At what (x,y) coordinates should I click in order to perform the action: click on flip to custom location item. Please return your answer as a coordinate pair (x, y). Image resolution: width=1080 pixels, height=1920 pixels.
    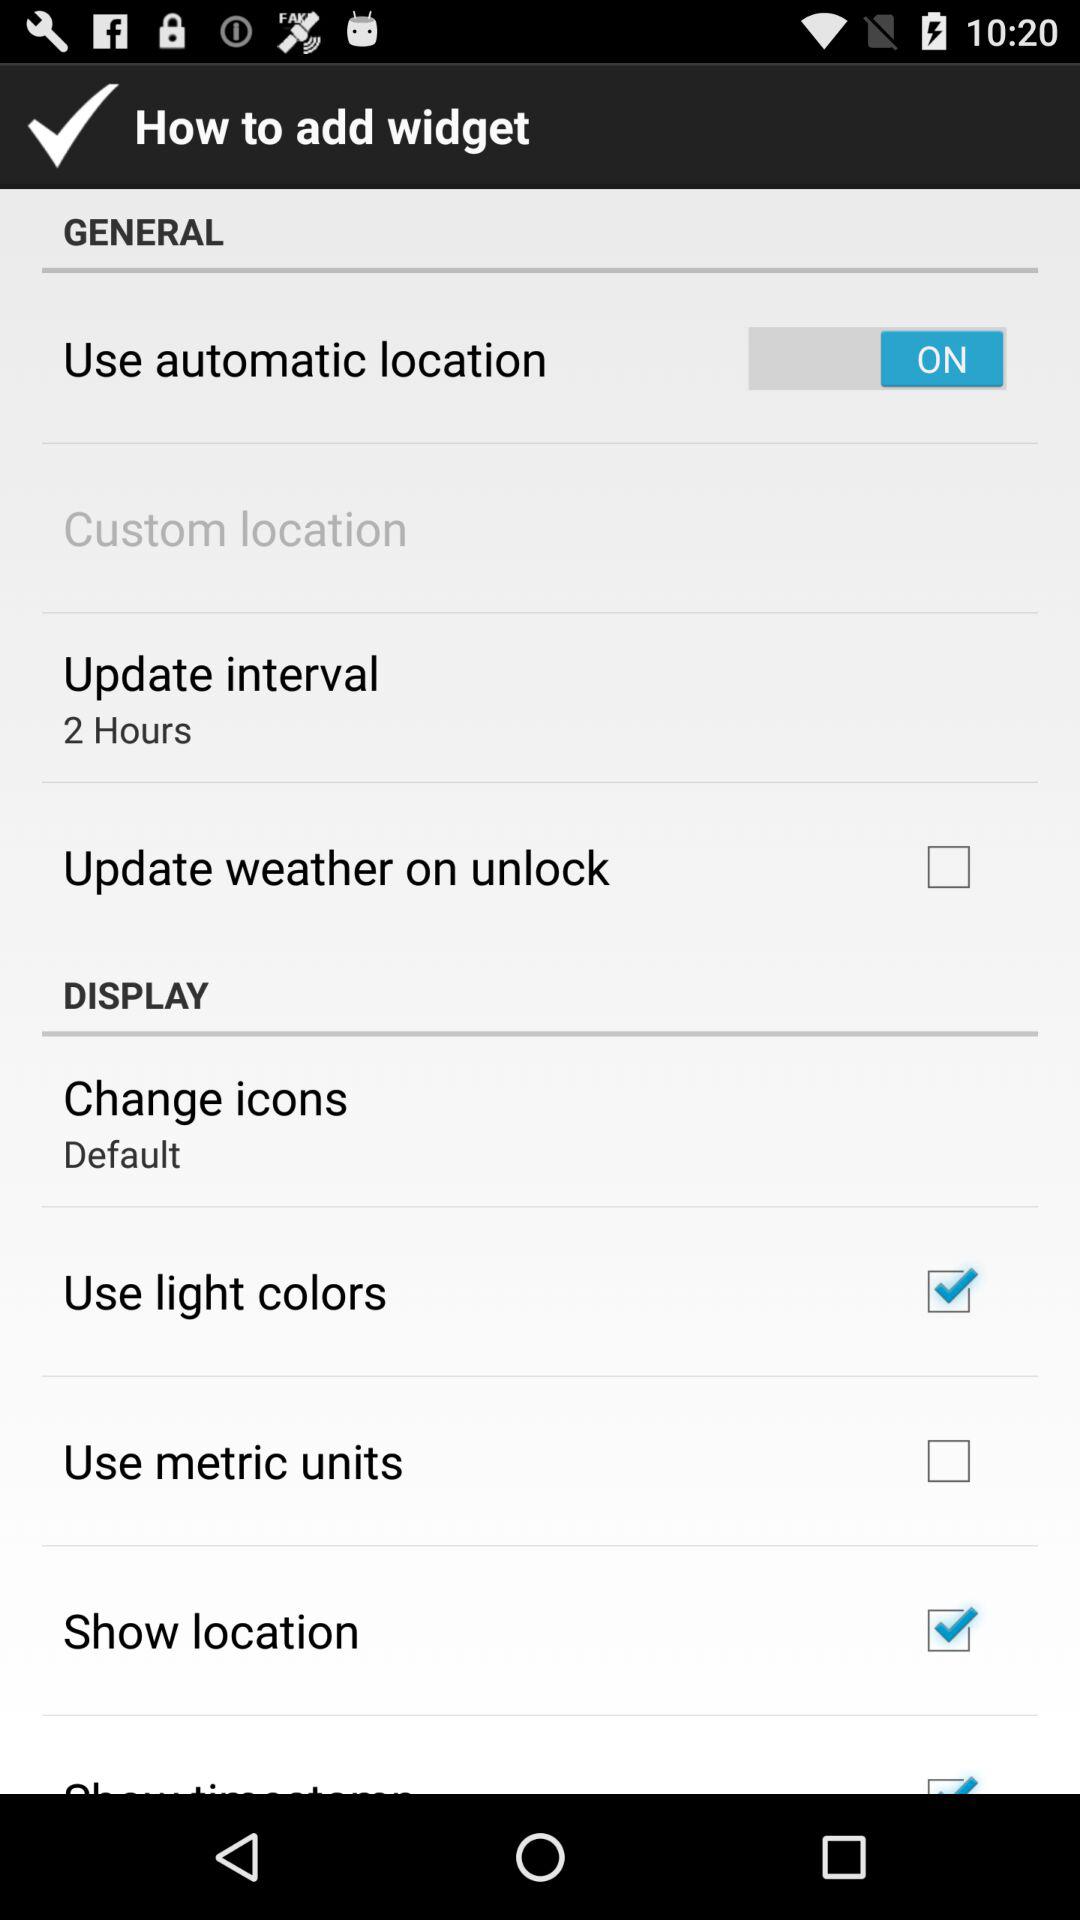
    Looking at the image, I should click on (236, 527).